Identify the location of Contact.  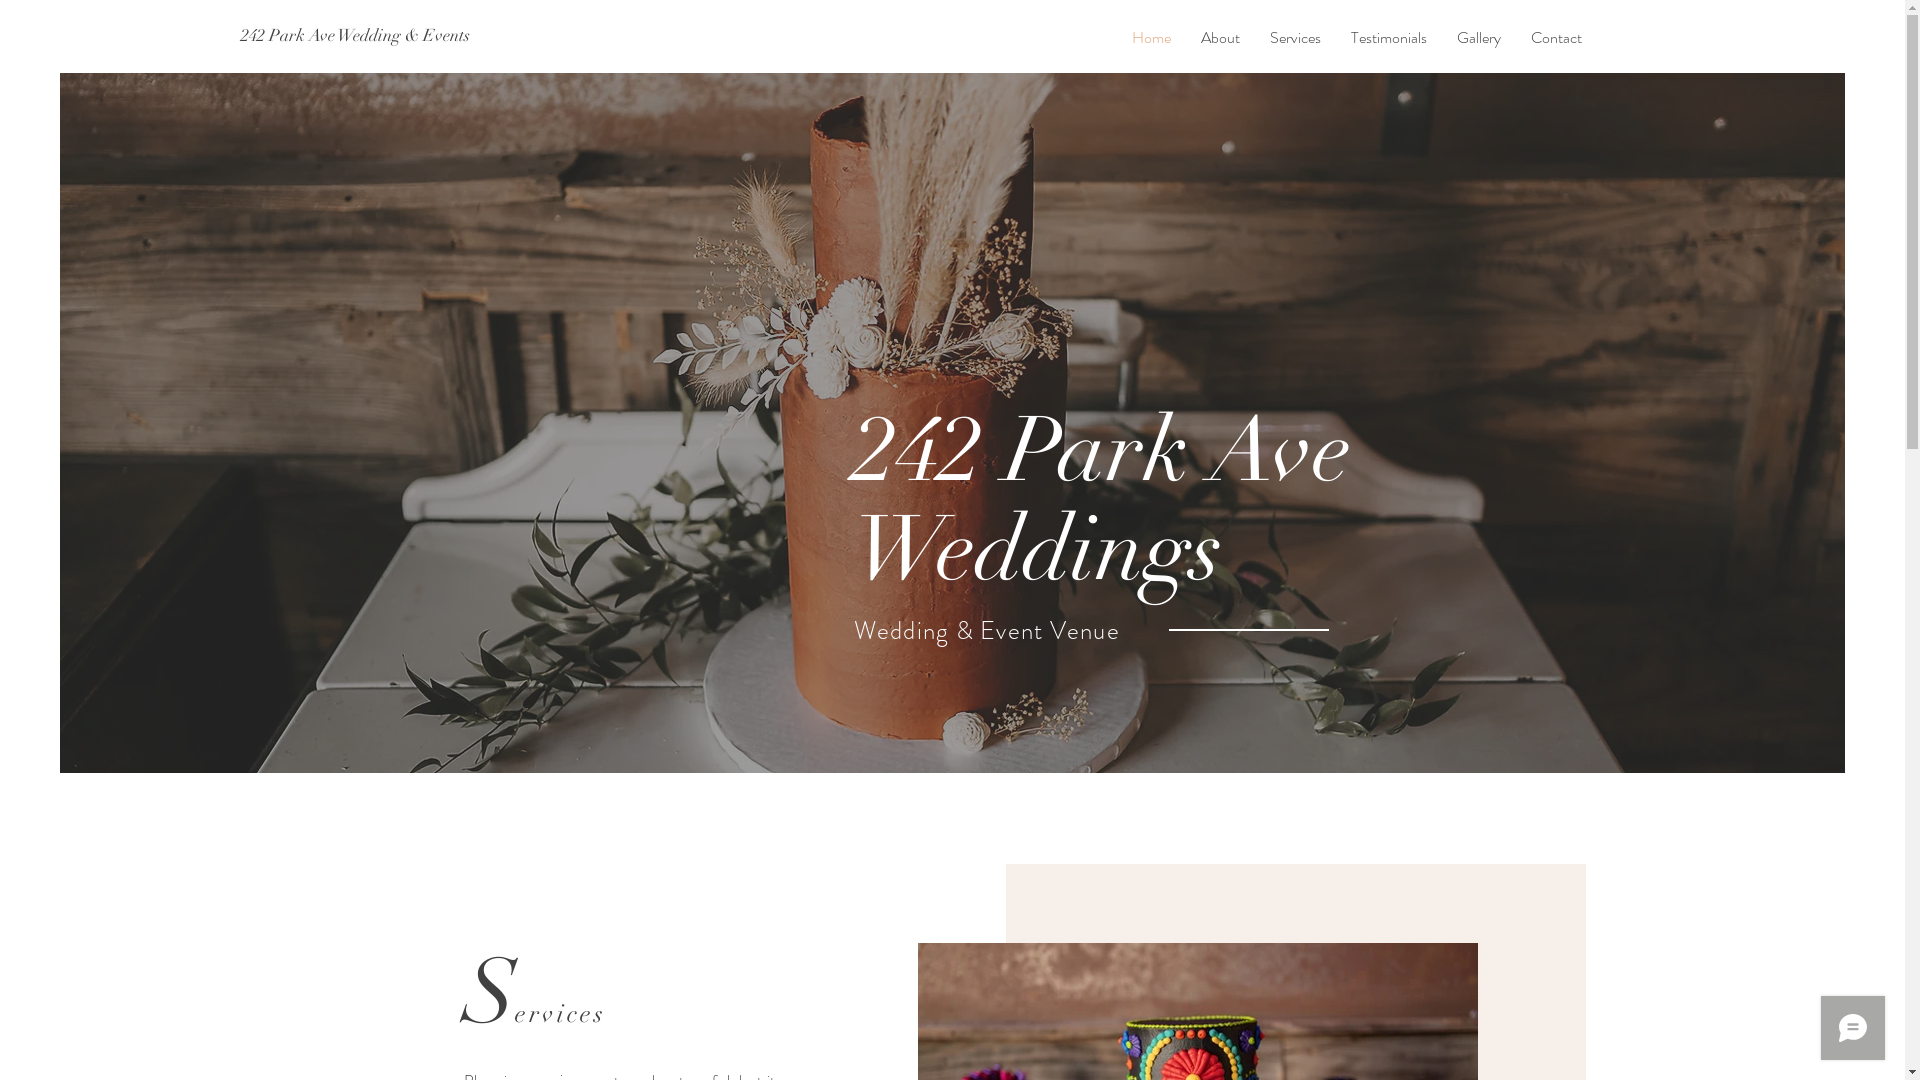
(1556, 38).